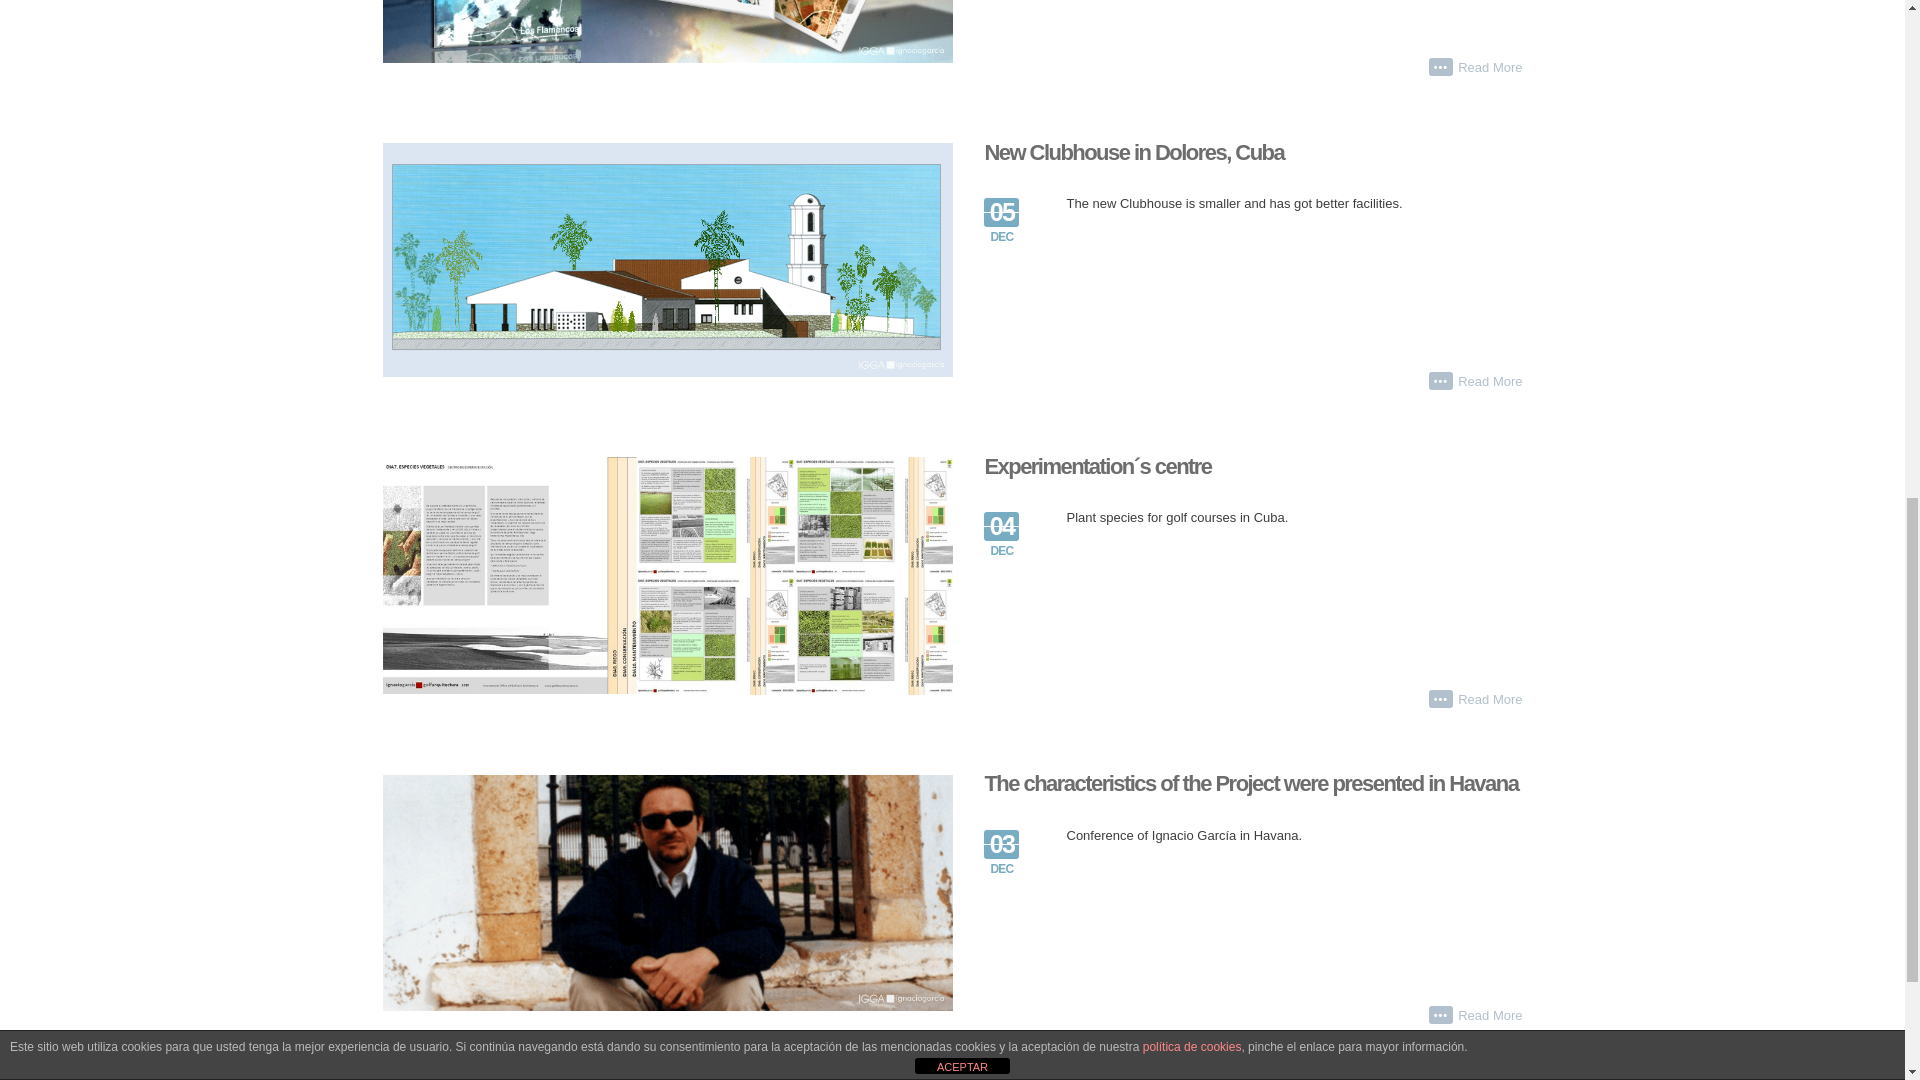  Describe the element at coordinates (1134, 152) in the screenshot. I see `New Clubhouse in Dolores, Cuba` at that location.